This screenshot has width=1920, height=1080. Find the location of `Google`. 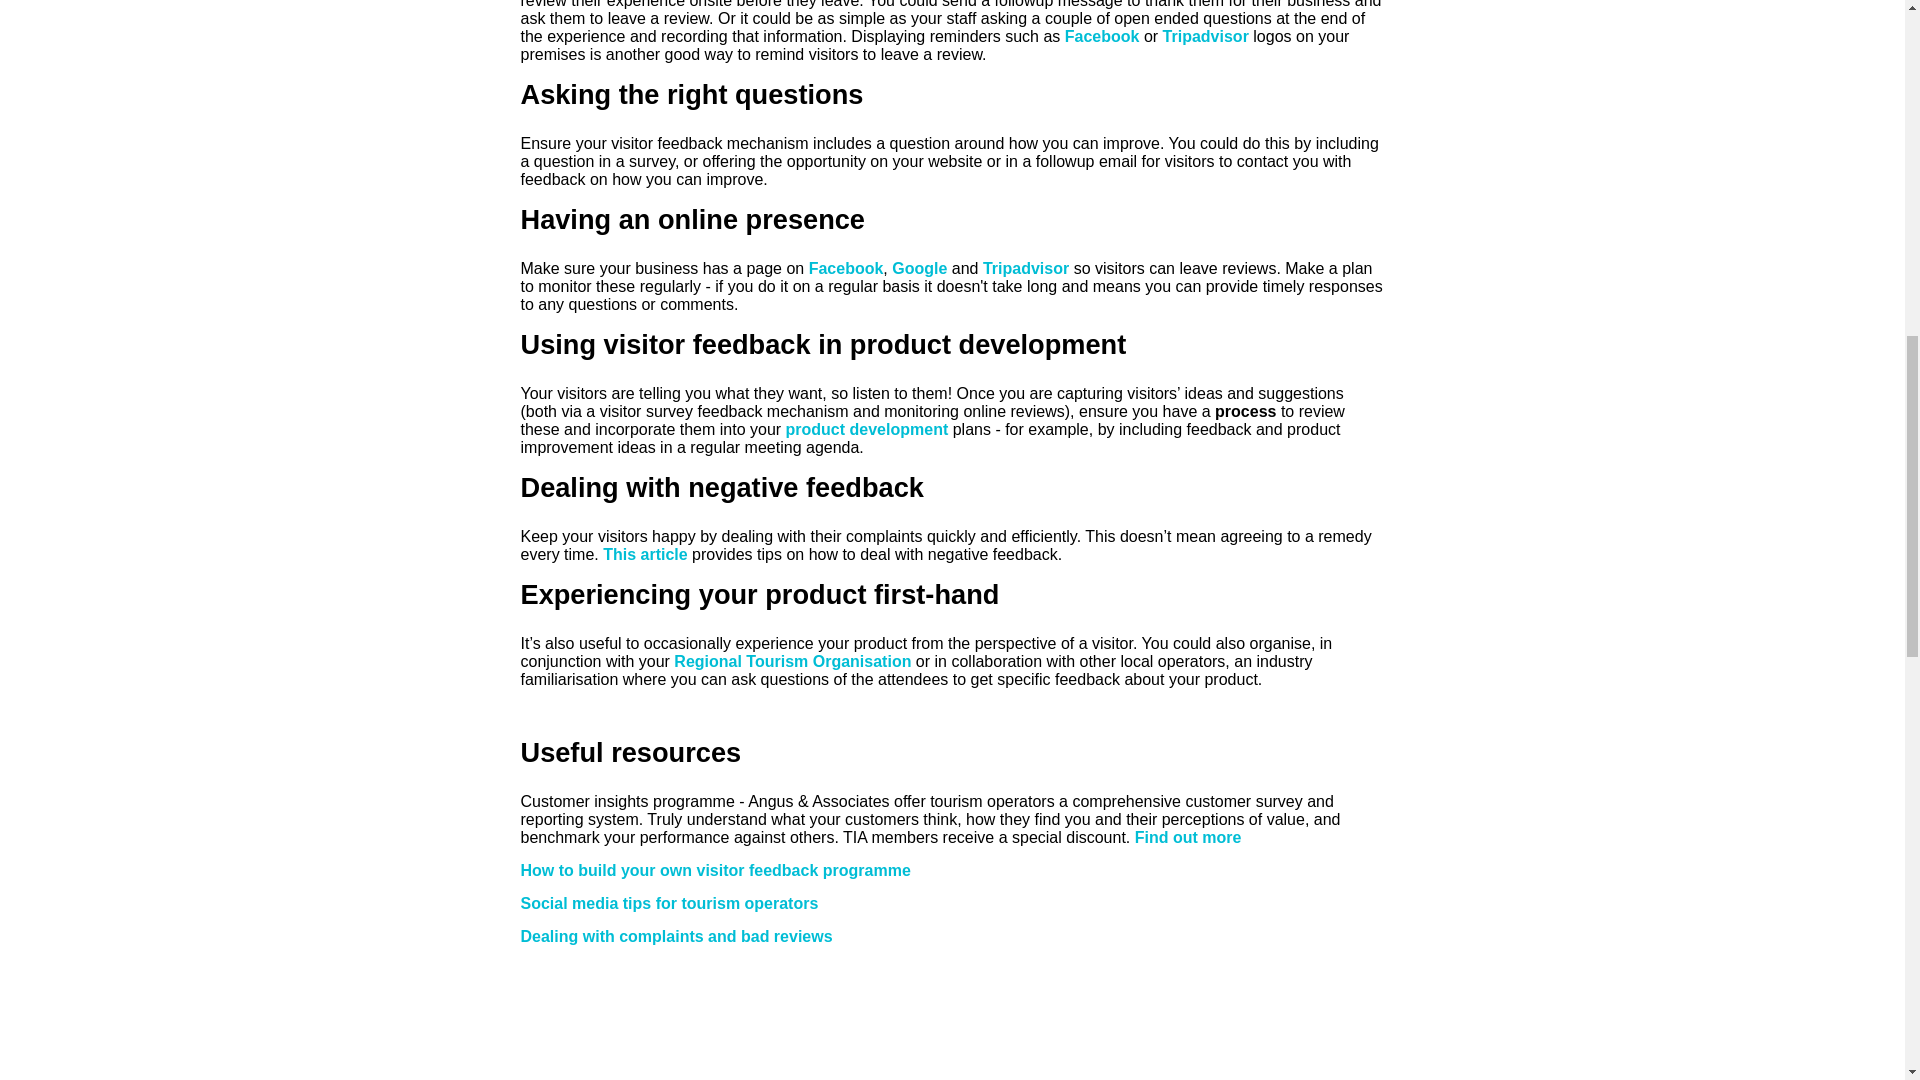

Google is located at coordinates (919, 268).